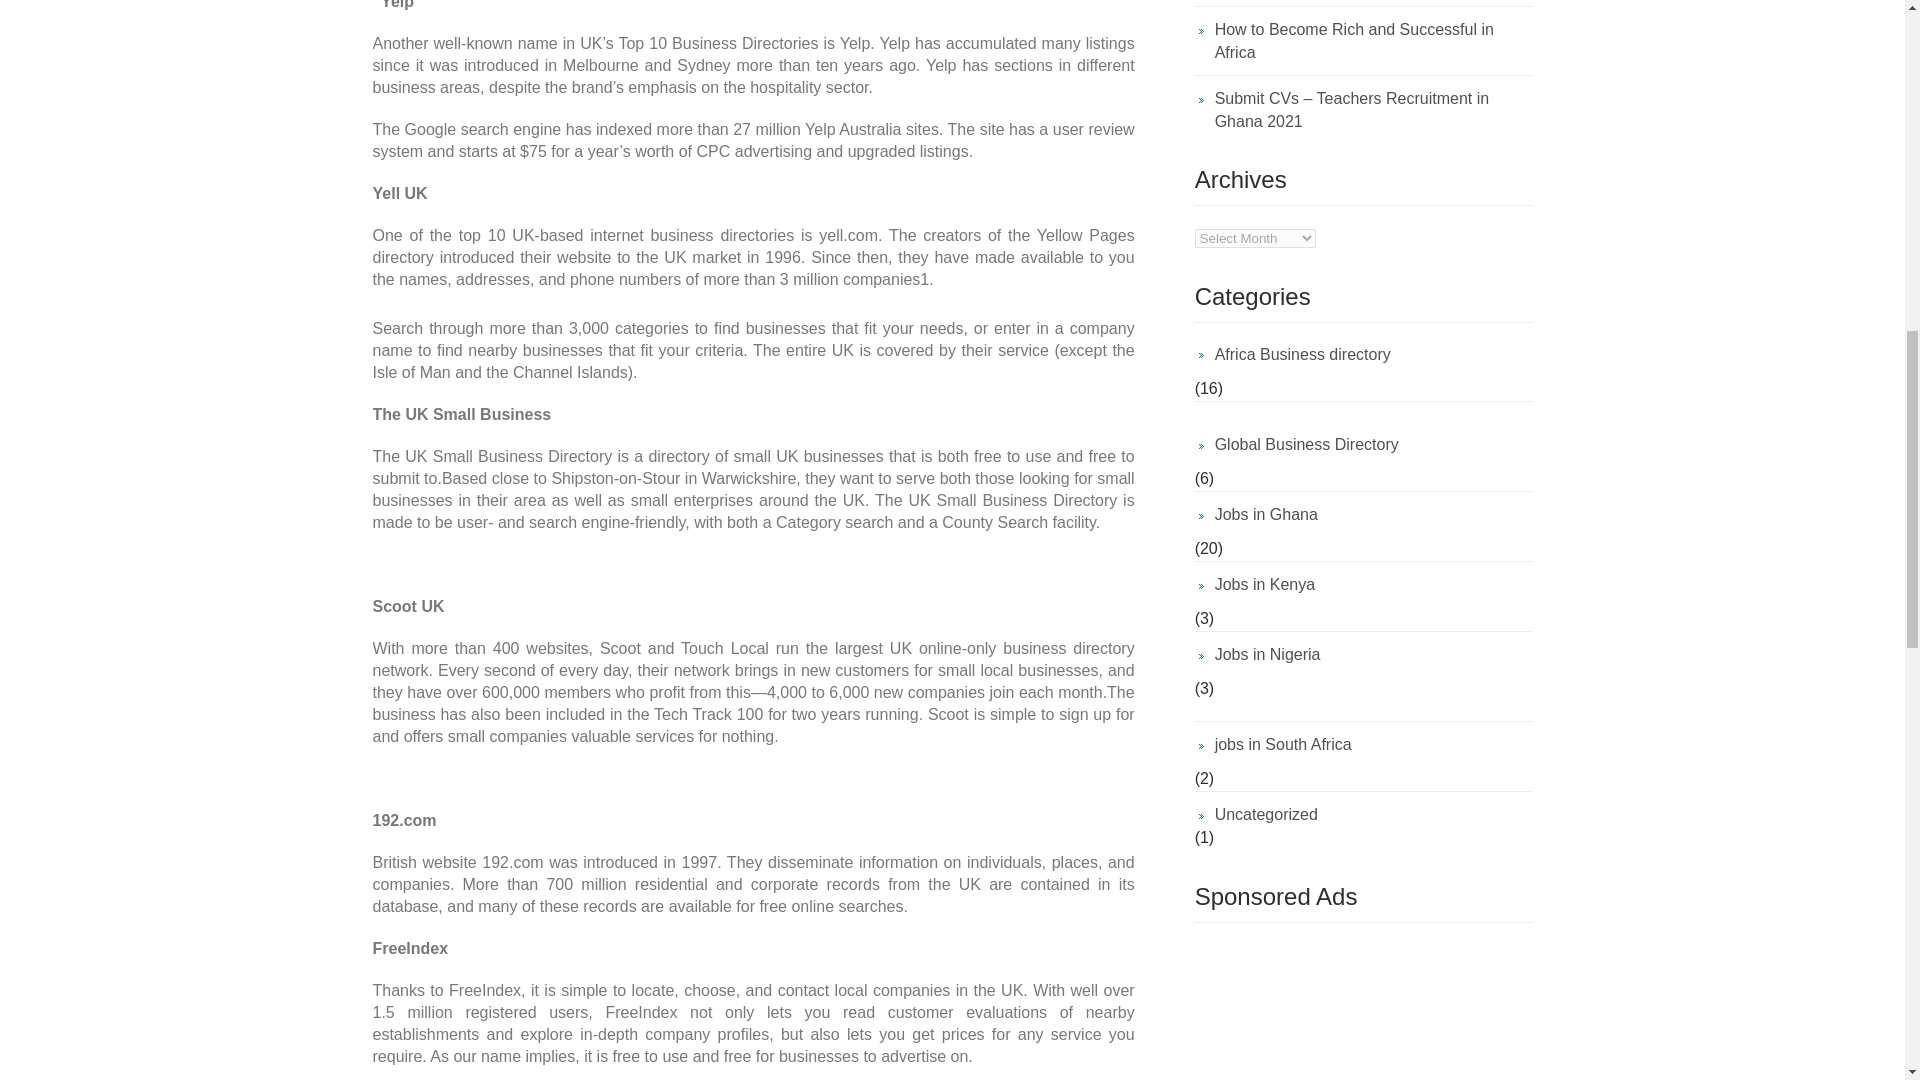  I want to click on Uncategorized, so click(1363, 808).